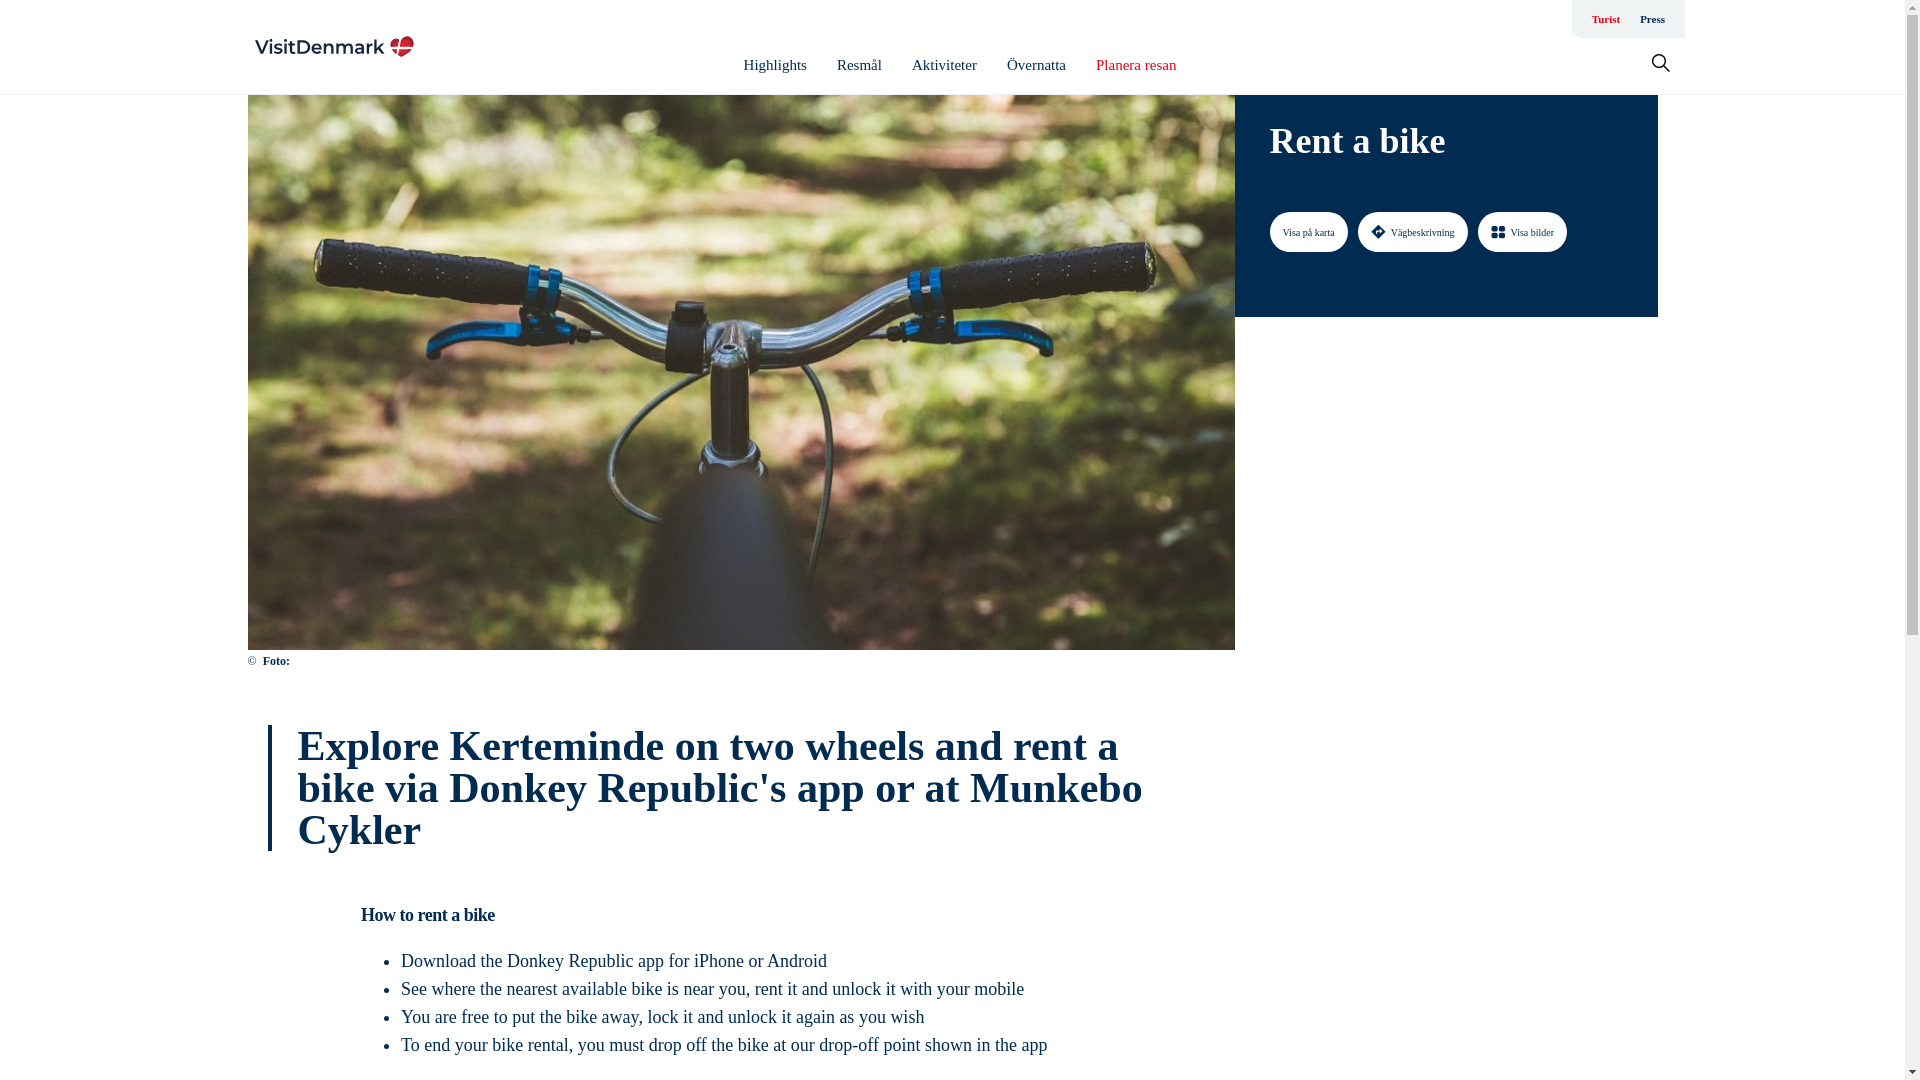  I want to click on Aktiviteter, so click(944, 65).